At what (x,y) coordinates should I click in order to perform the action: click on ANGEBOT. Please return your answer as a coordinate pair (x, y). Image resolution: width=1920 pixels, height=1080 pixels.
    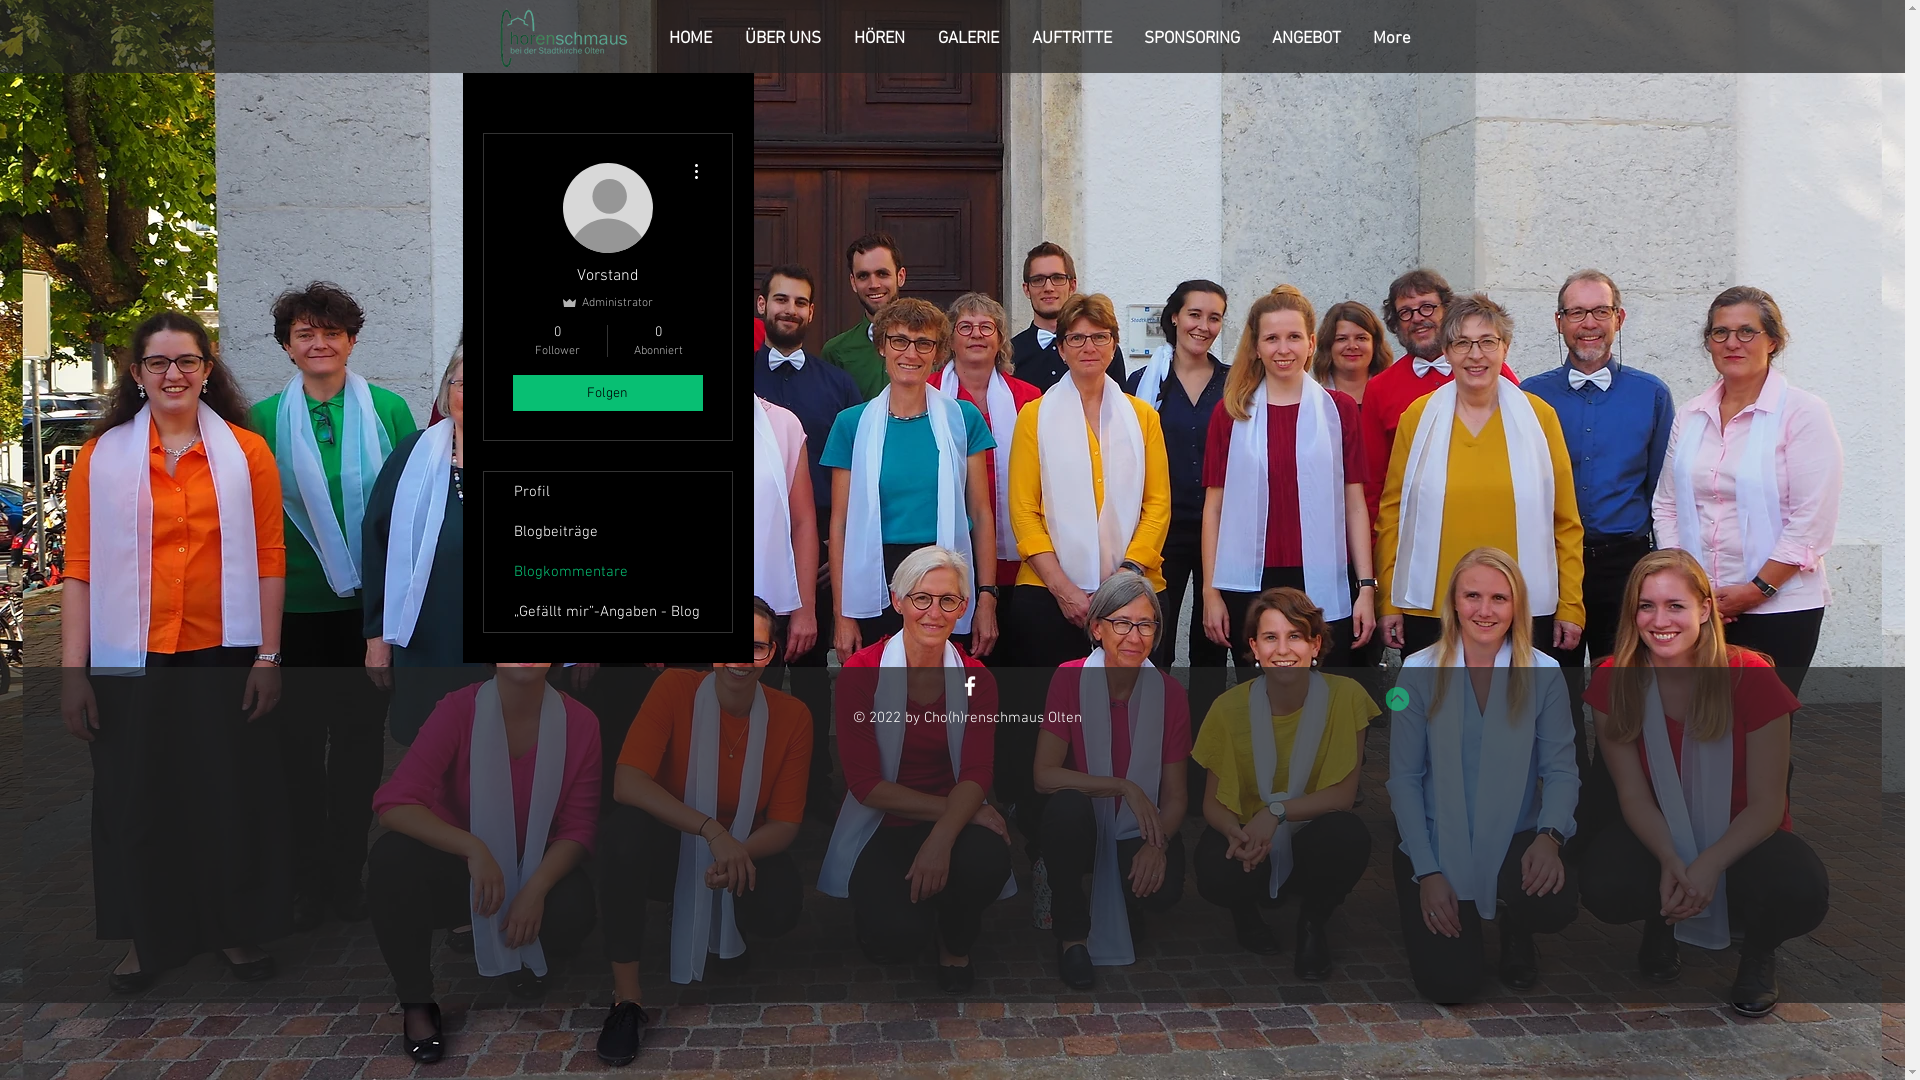
    Looking at the image, I should click on (1310, 39).